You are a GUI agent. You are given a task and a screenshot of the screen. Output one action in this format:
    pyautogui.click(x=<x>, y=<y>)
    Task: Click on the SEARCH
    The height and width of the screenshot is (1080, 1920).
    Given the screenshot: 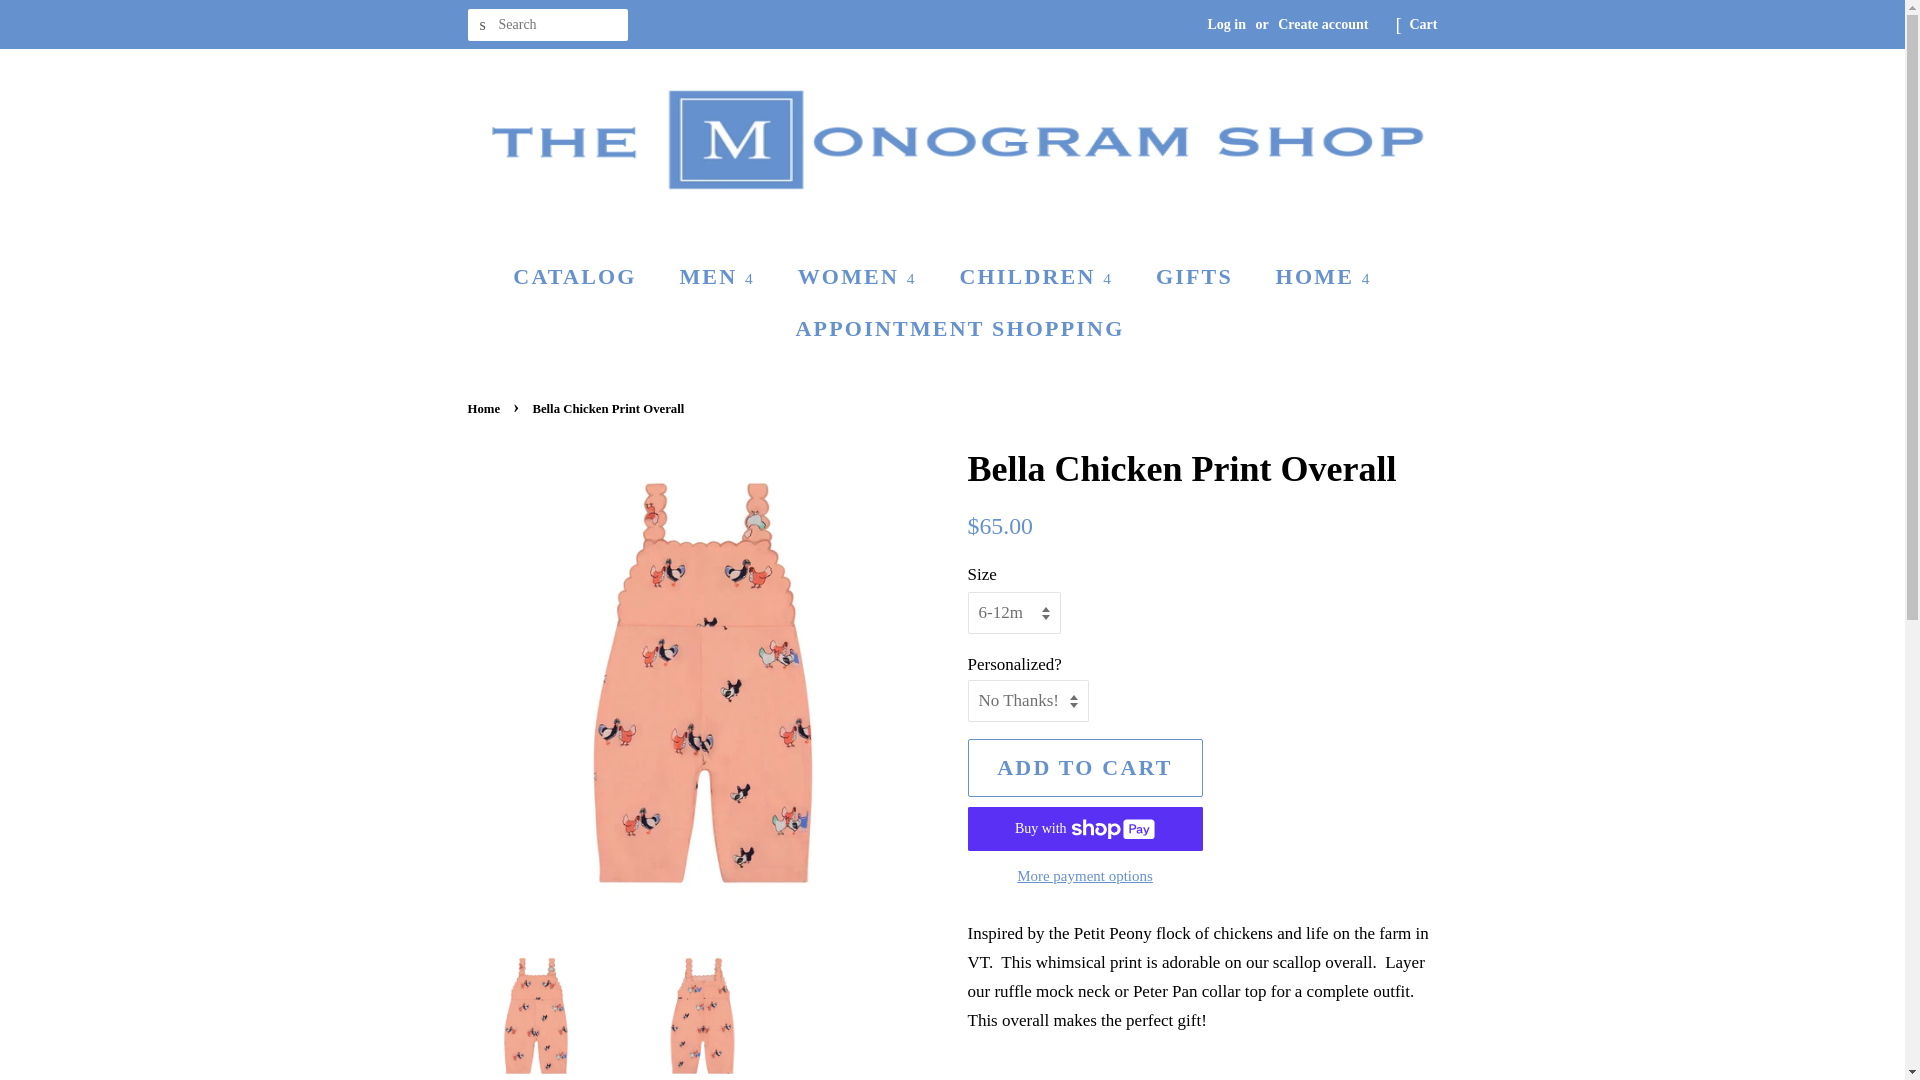 What is the action you would take?
    pyautogui.click(x=484, y=25)
    